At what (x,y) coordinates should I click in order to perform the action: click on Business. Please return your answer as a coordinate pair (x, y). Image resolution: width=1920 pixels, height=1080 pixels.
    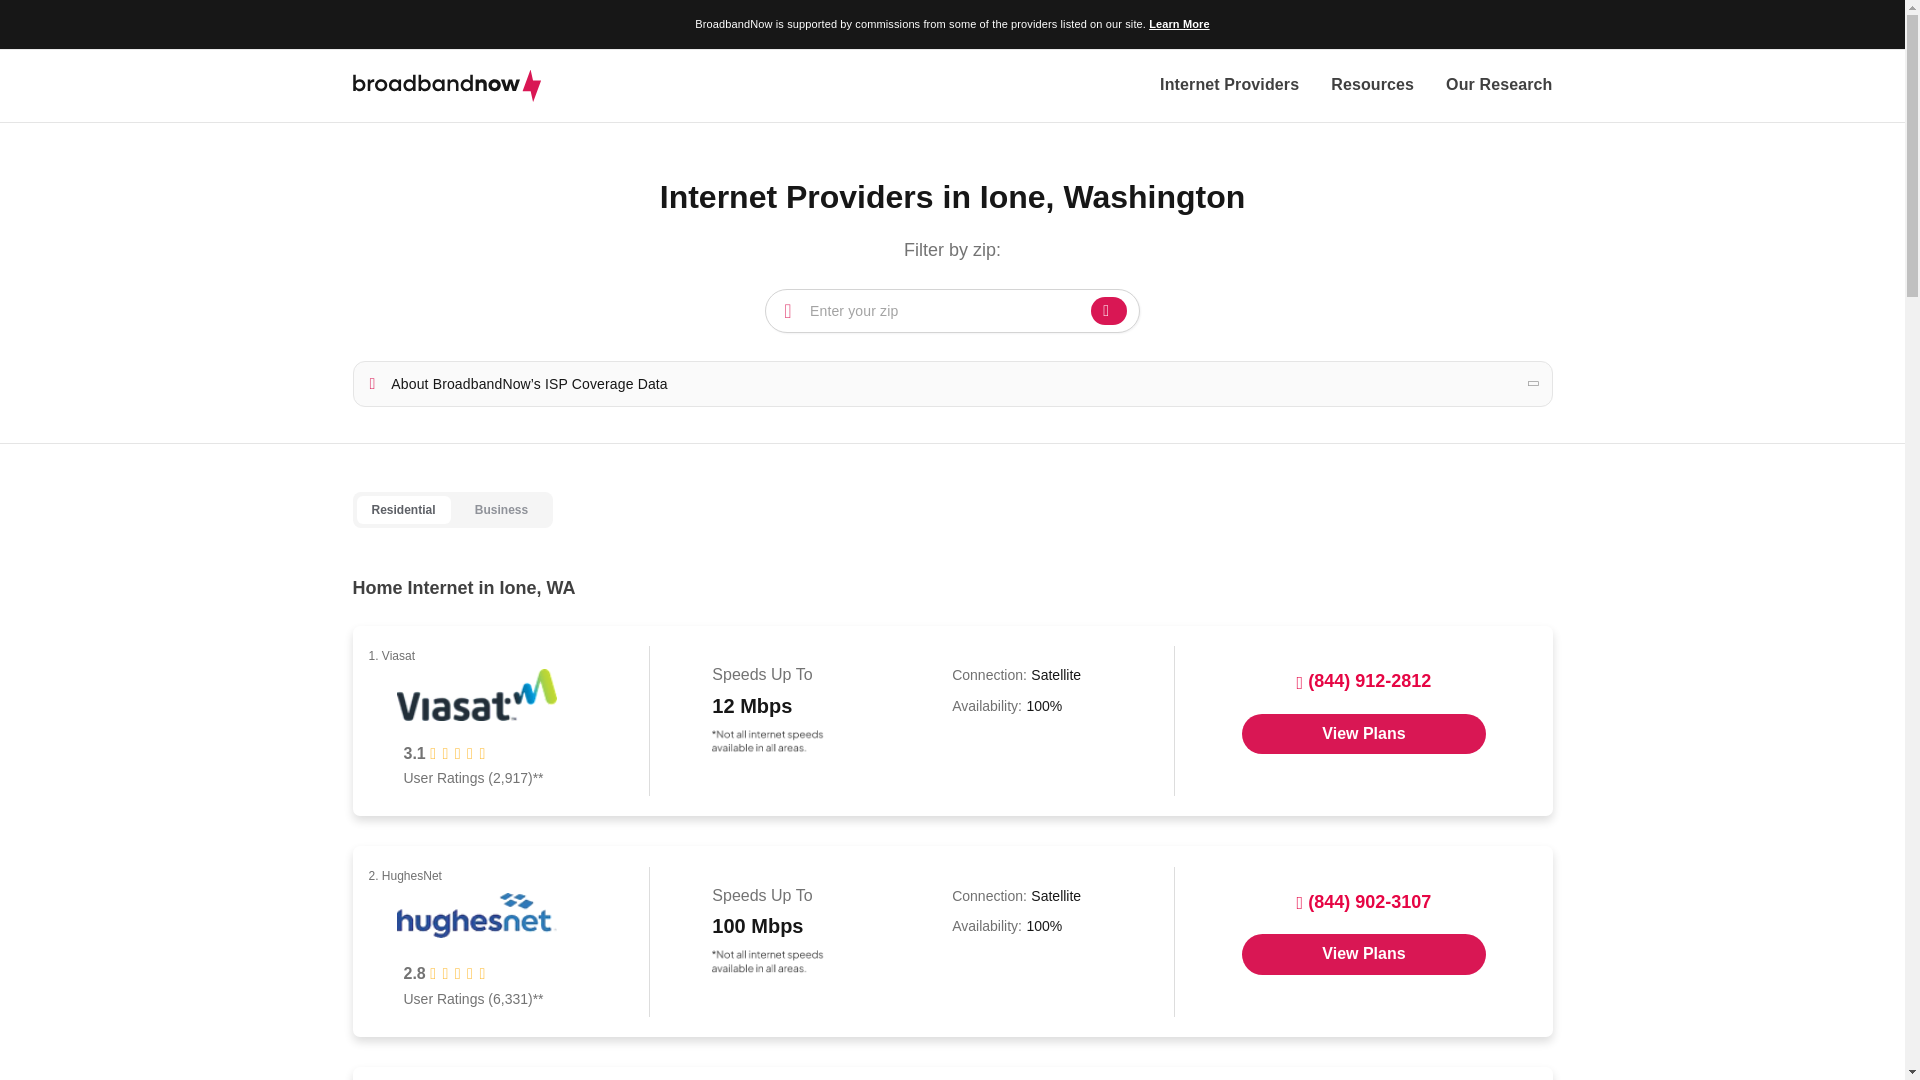
    Looking at the image, I should click on (501, 510).